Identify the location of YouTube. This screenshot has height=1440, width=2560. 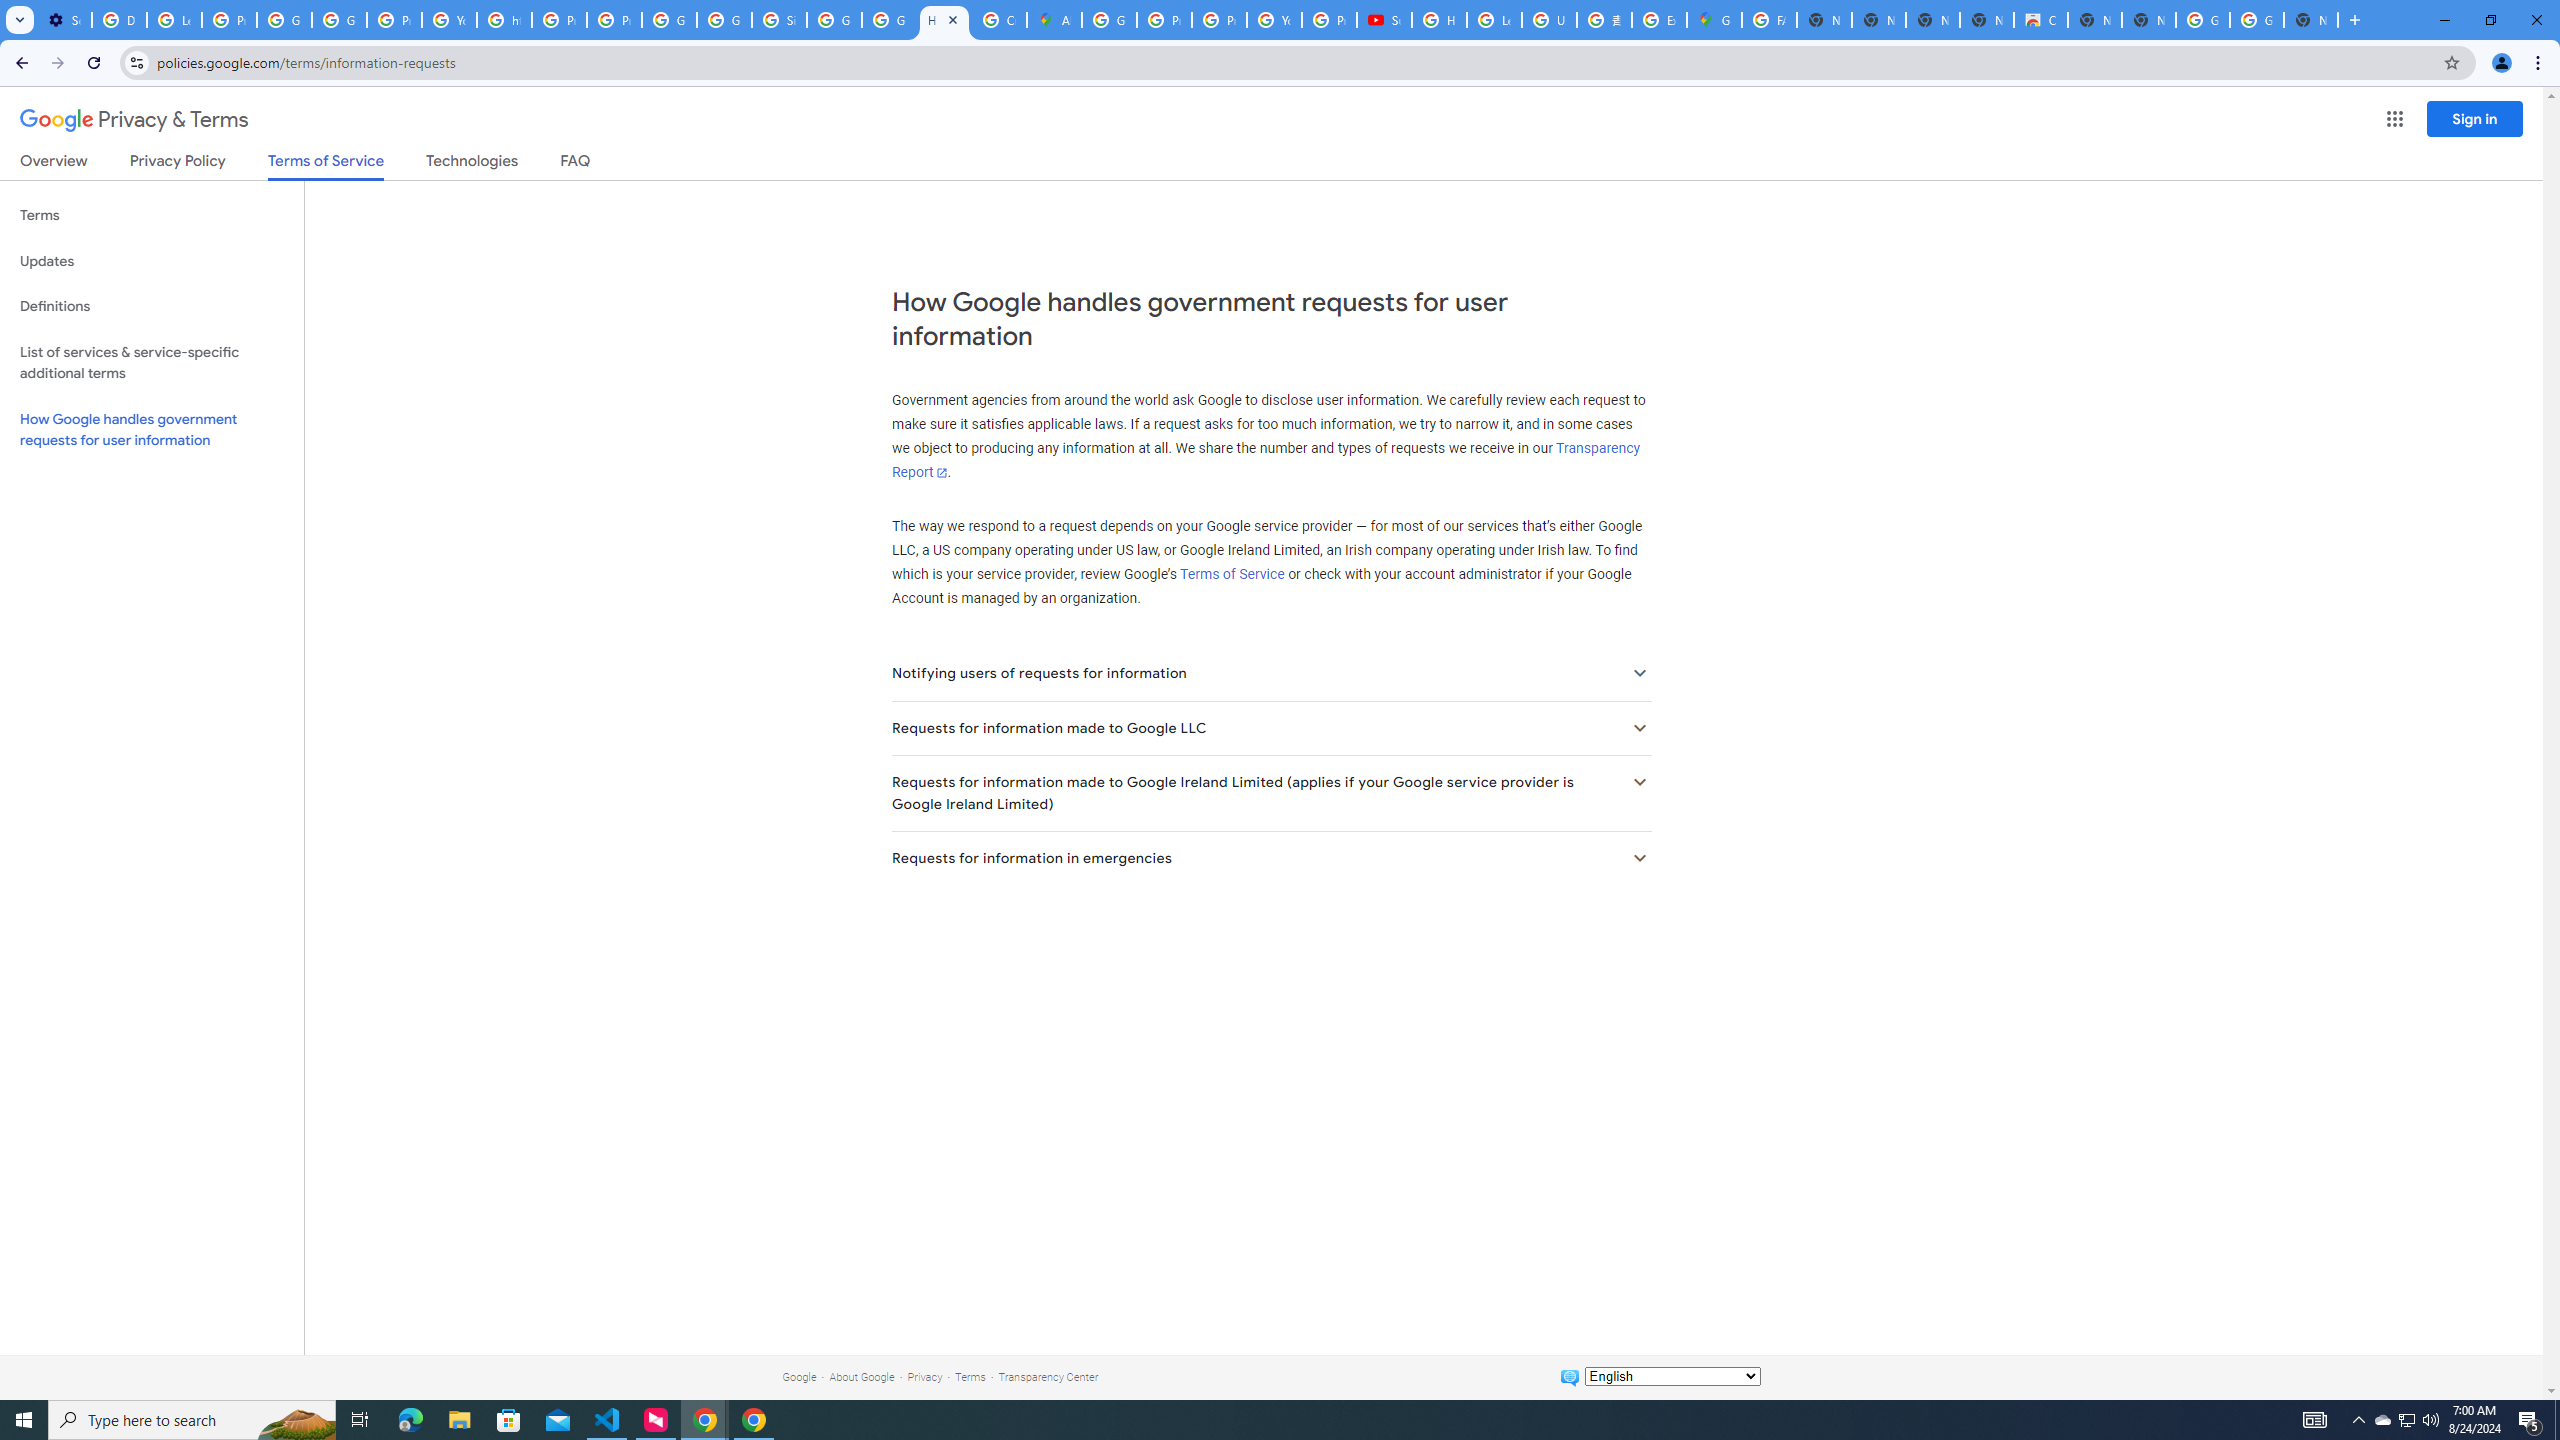
(1274, 20).